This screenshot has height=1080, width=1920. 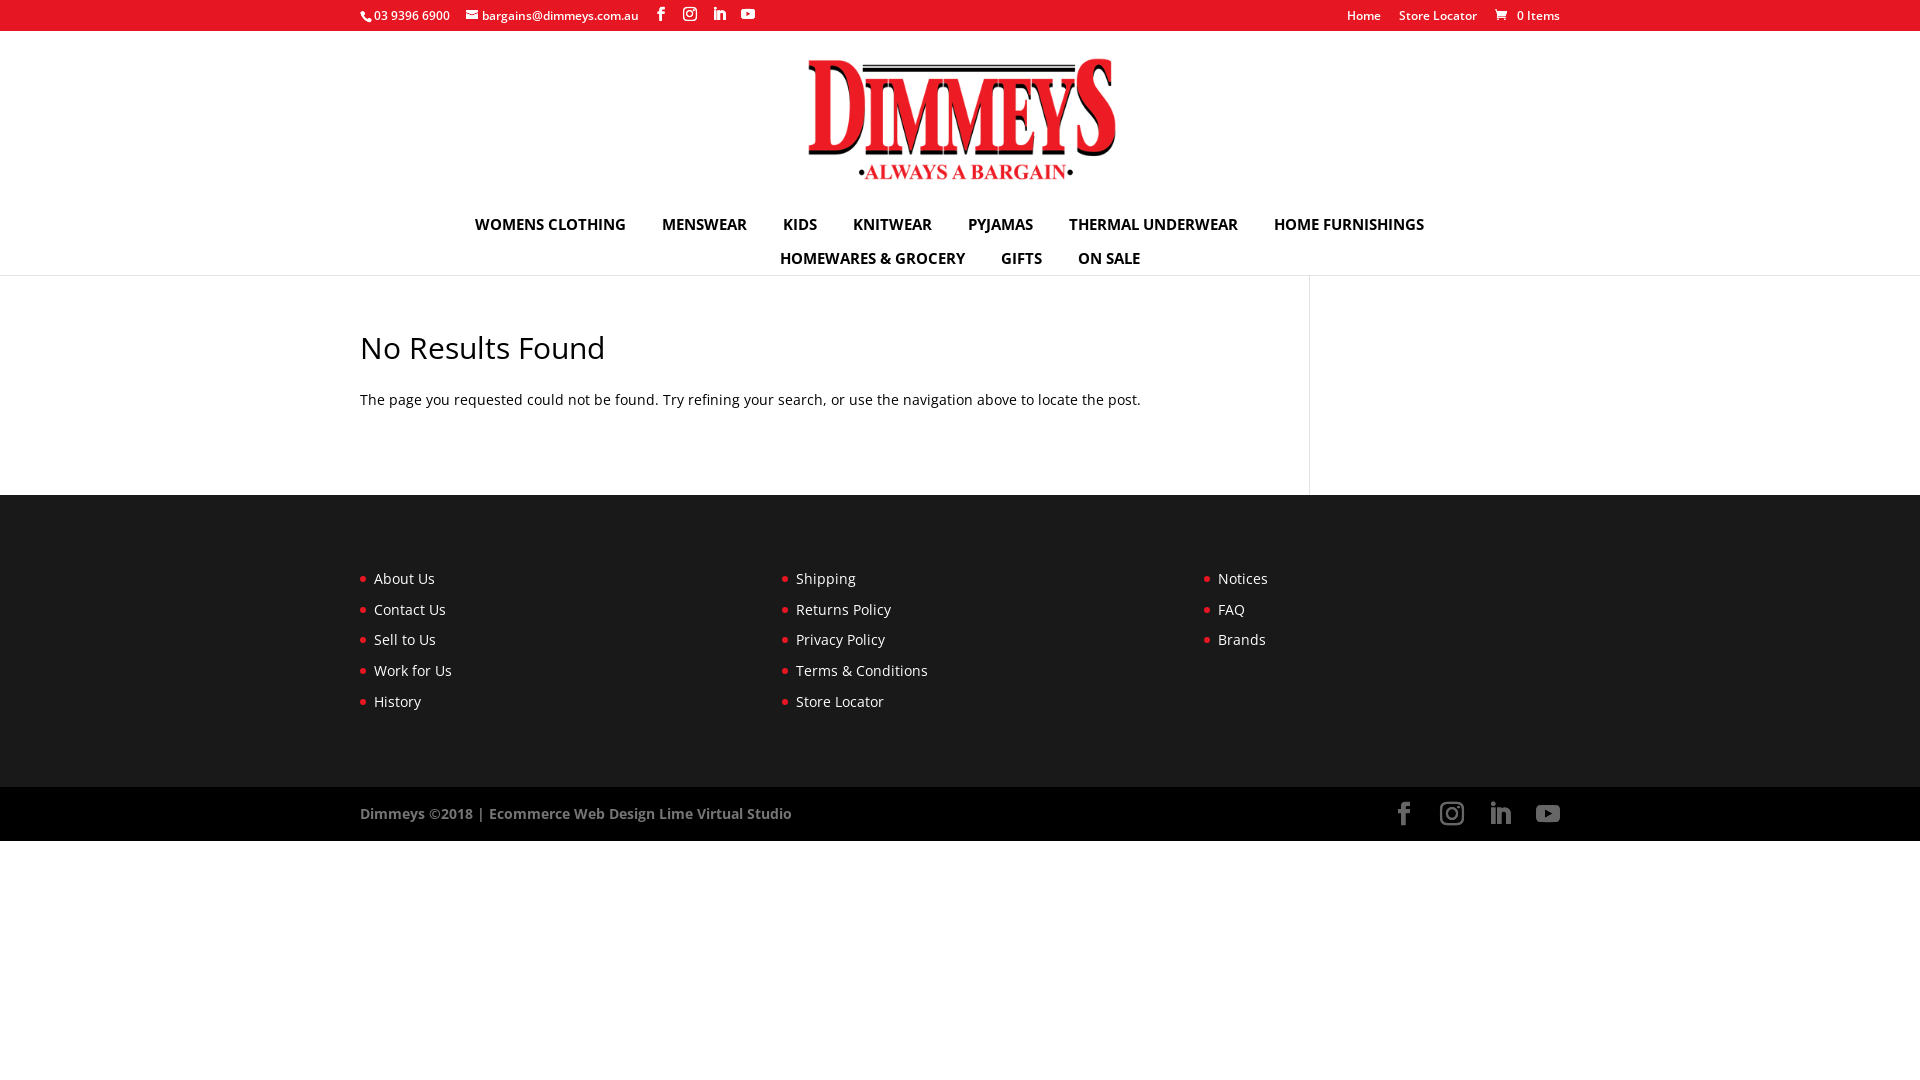 I want to click on Terms & Conditions, so click(x=862, y=670).